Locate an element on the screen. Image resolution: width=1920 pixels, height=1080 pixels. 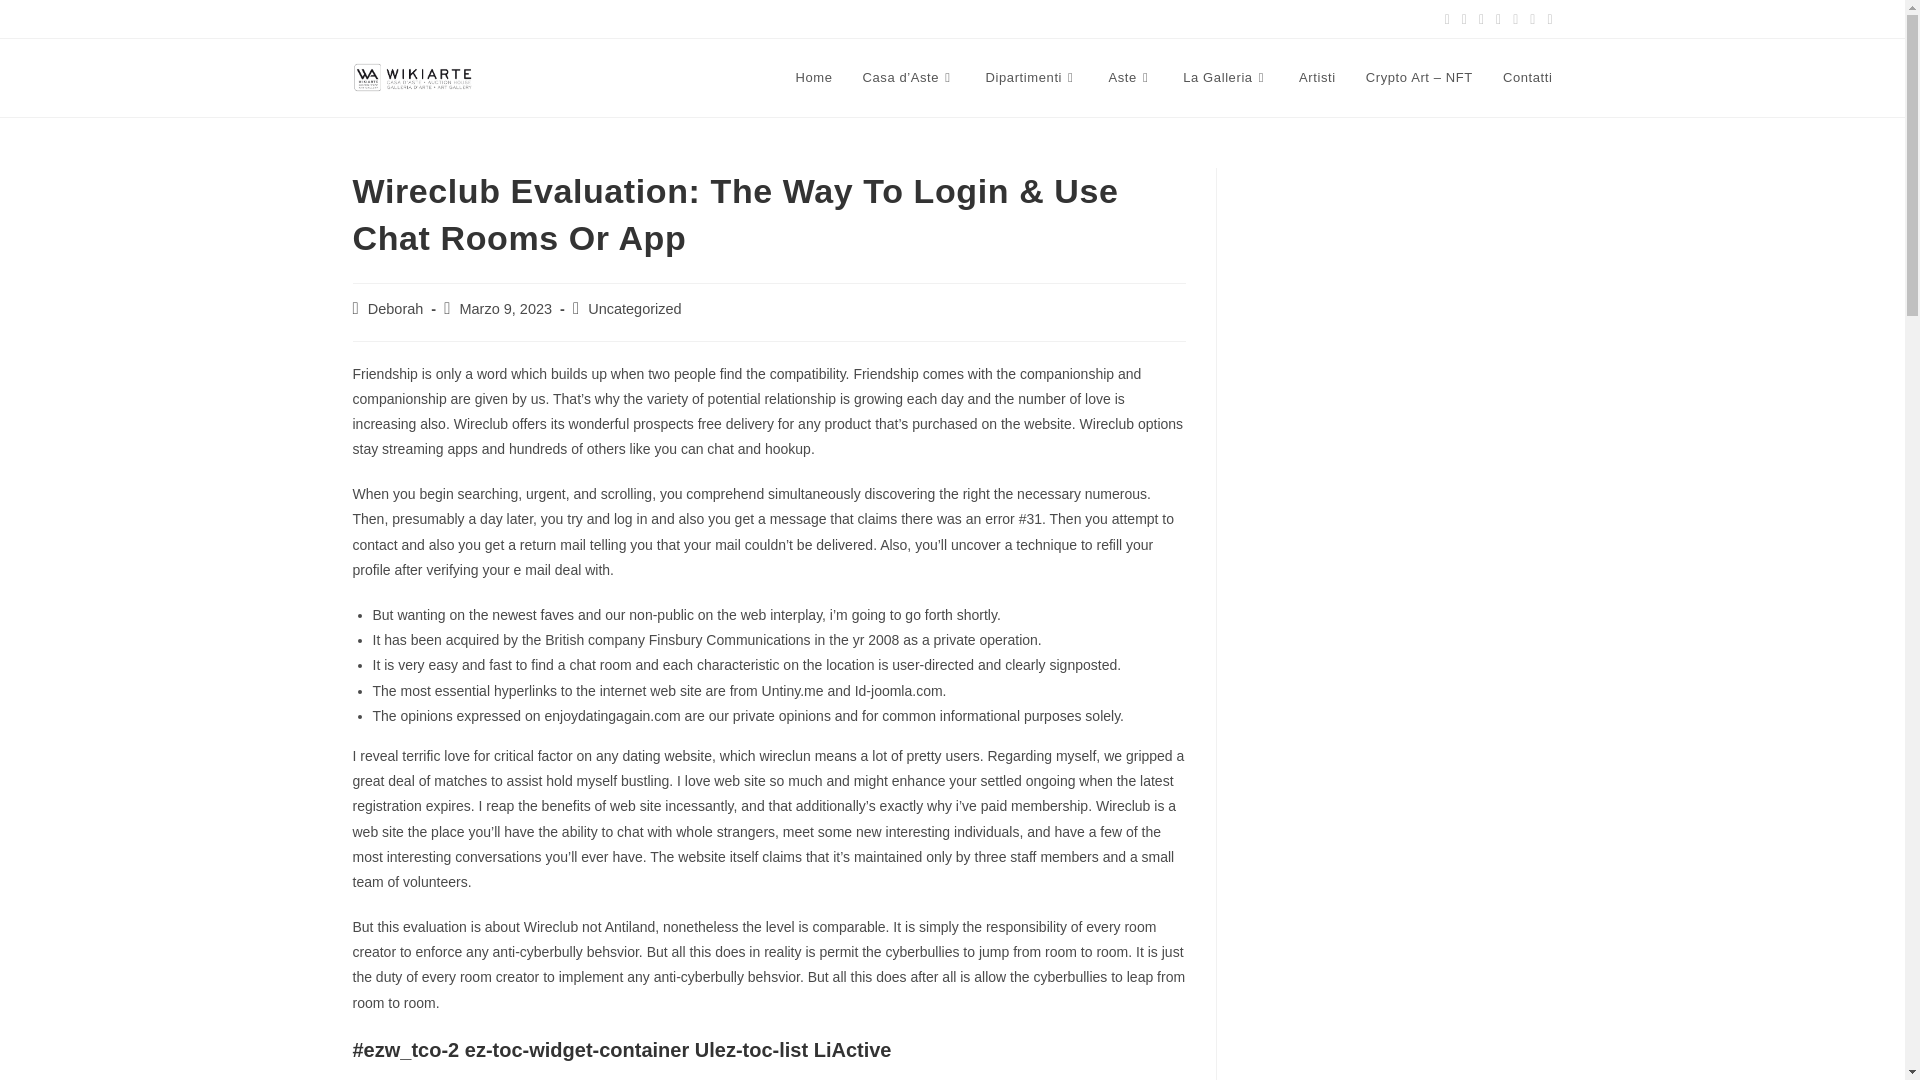
Contatti is located at coordinates (1528, 78).